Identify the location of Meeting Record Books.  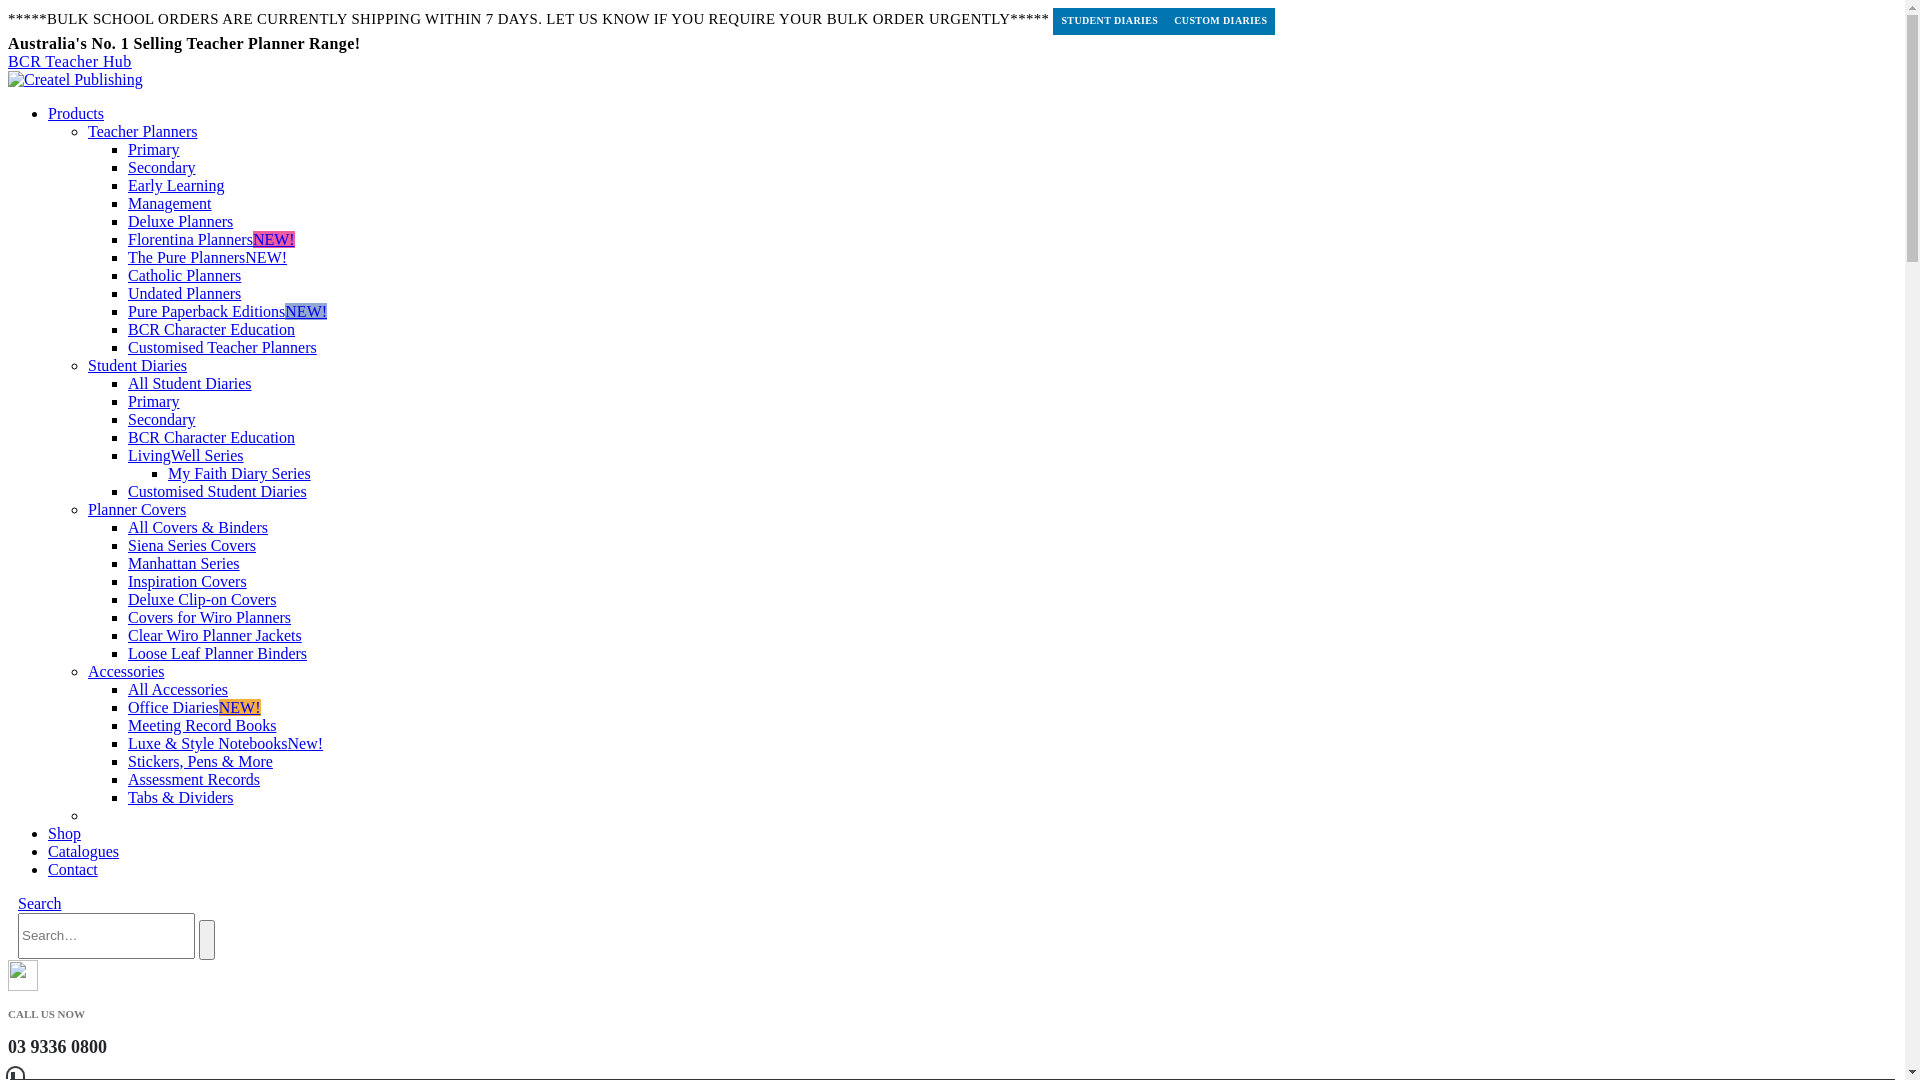
(202, 726).